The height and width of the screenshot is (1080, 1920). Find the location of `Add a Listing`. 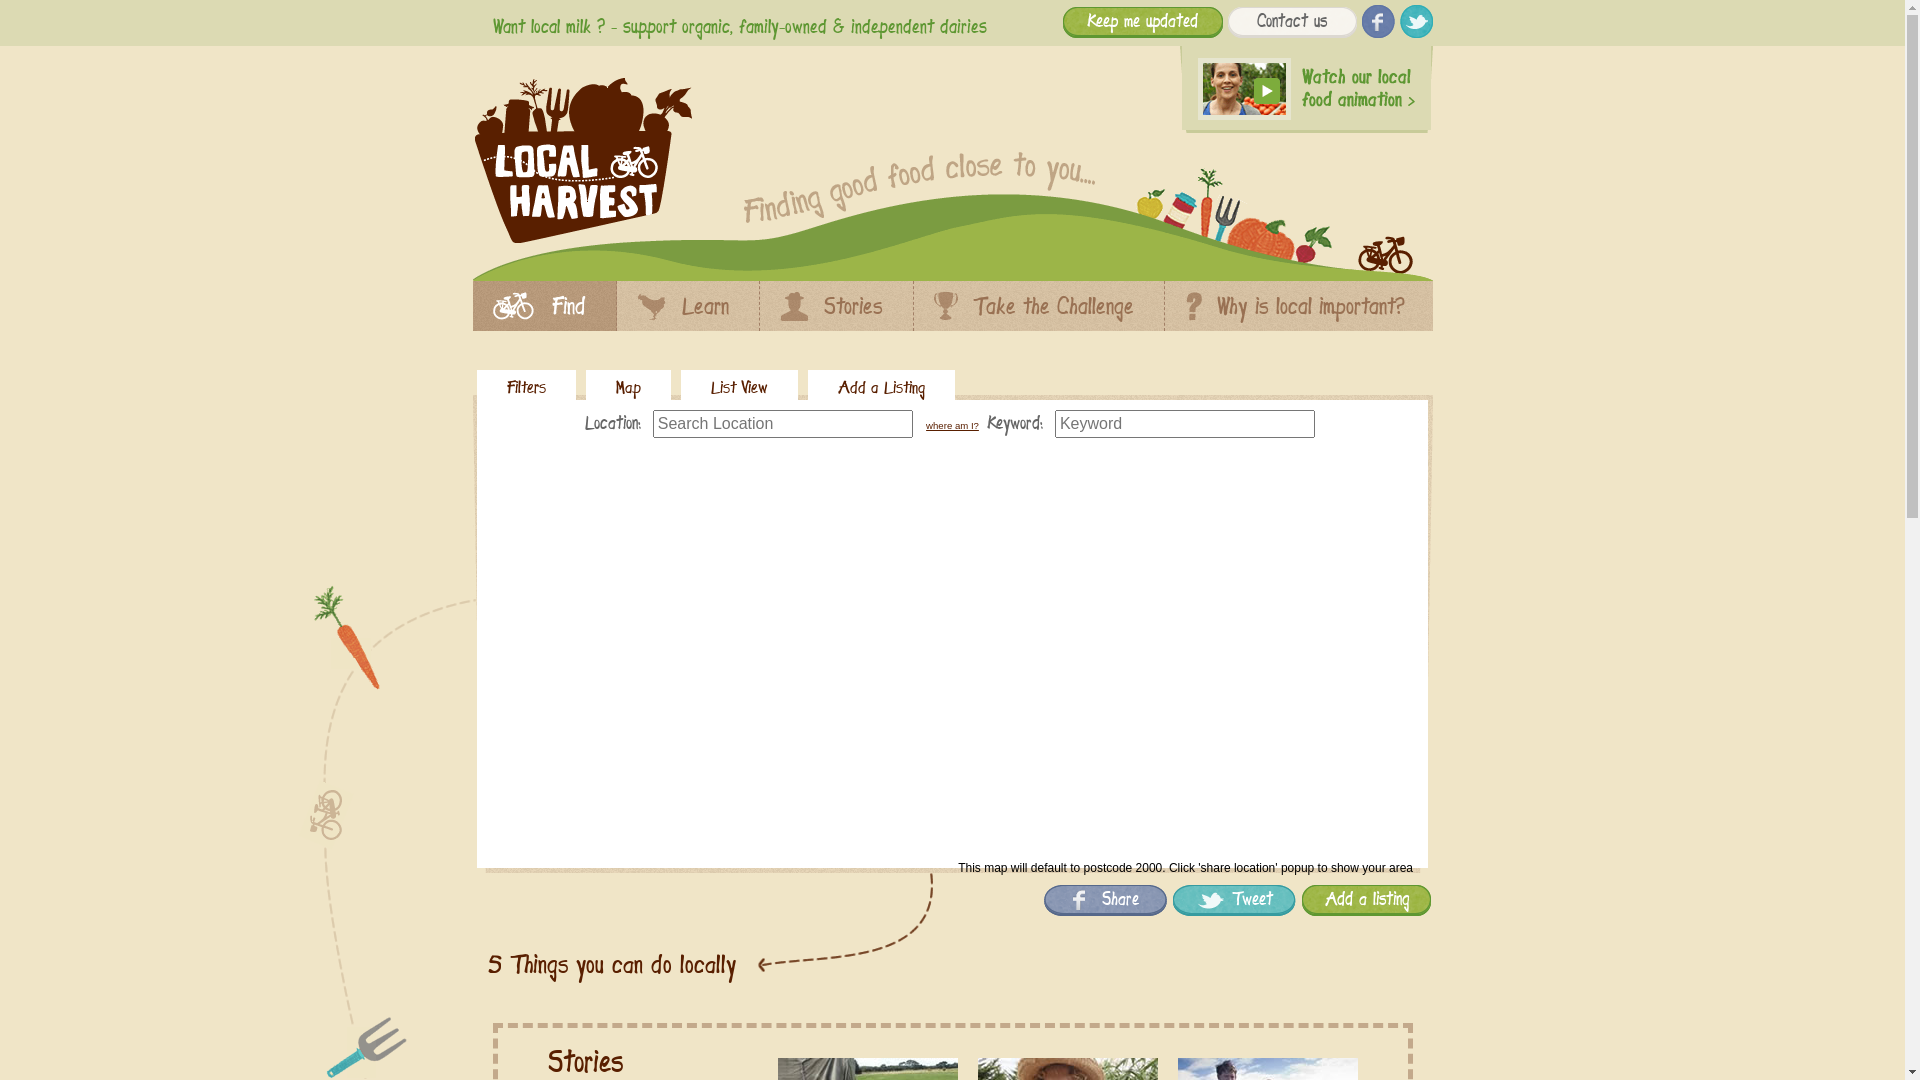

Add a Listing is located at coordinates (882, 390).